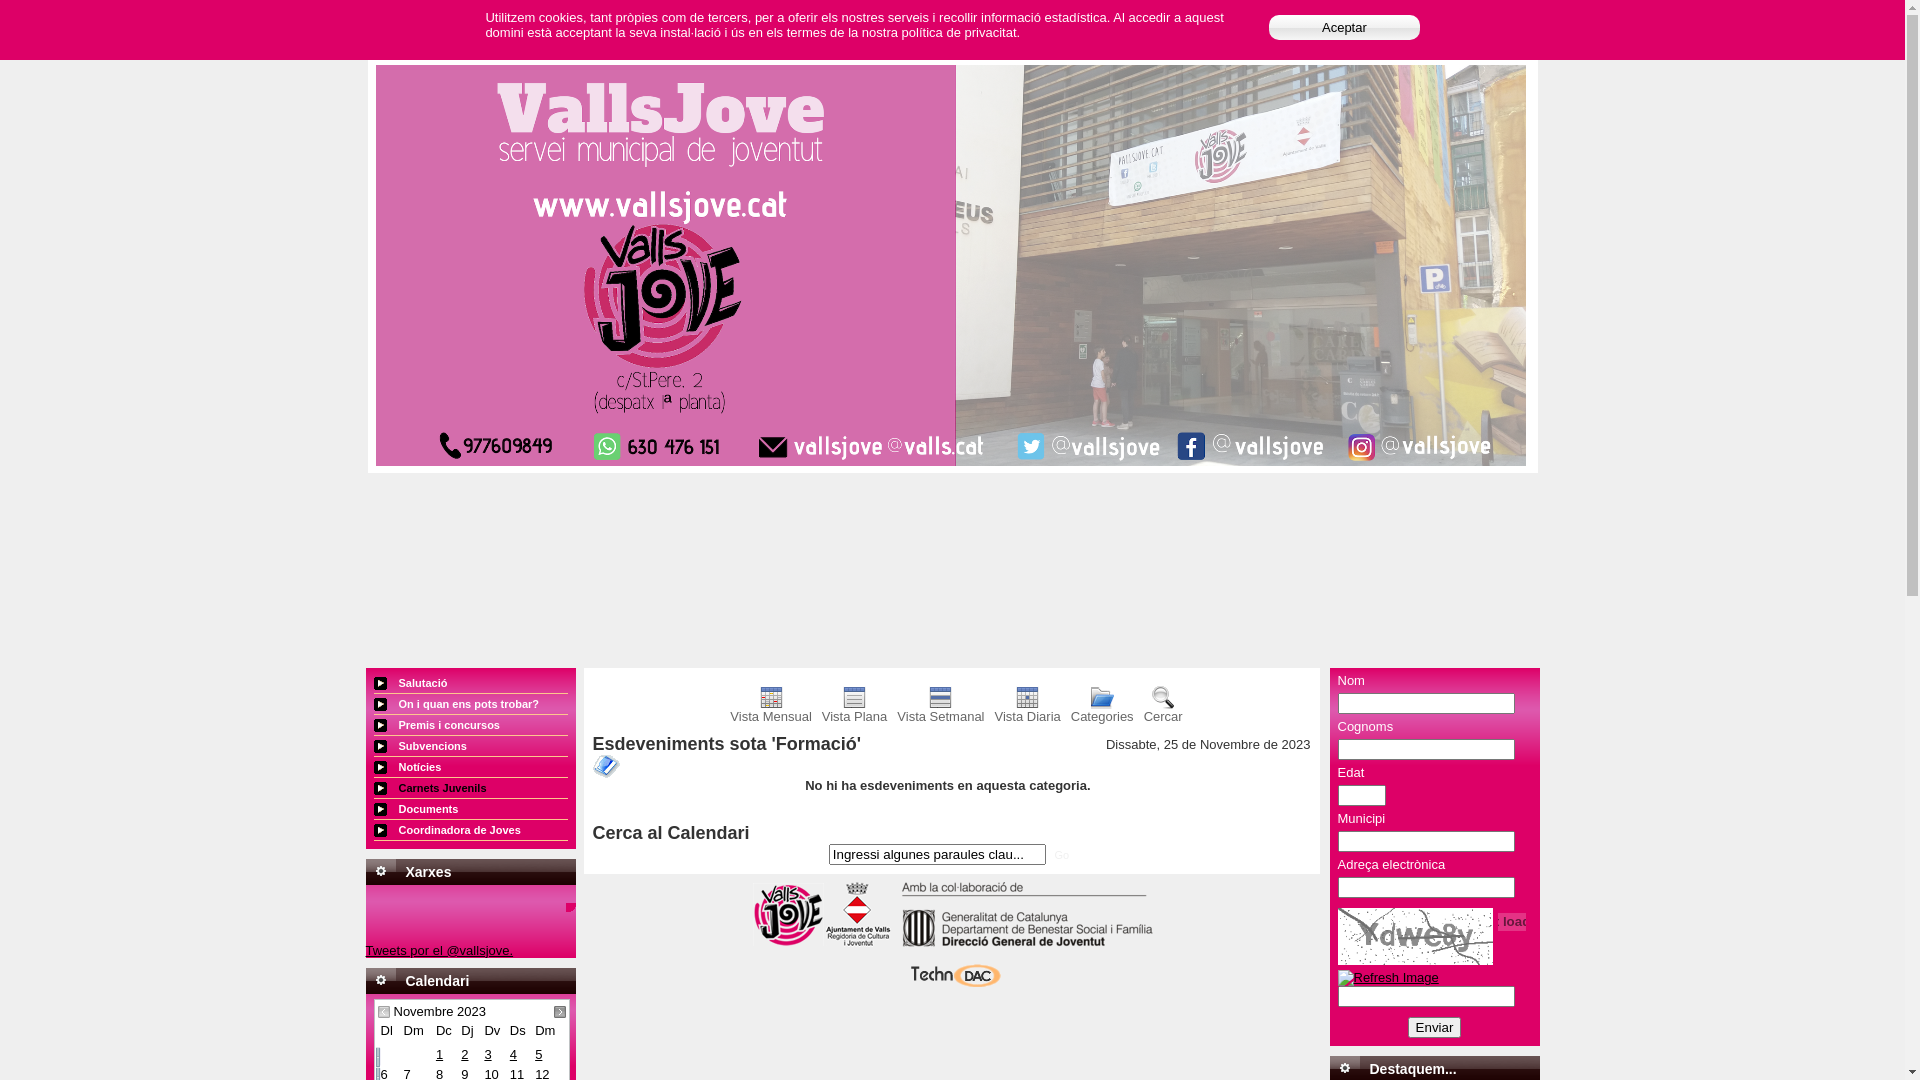 The height and width of the screenshot is (1080, 1920). Describe the element at coordinates (1164, 710) in the screenshot. I see `Cercar` at that location.